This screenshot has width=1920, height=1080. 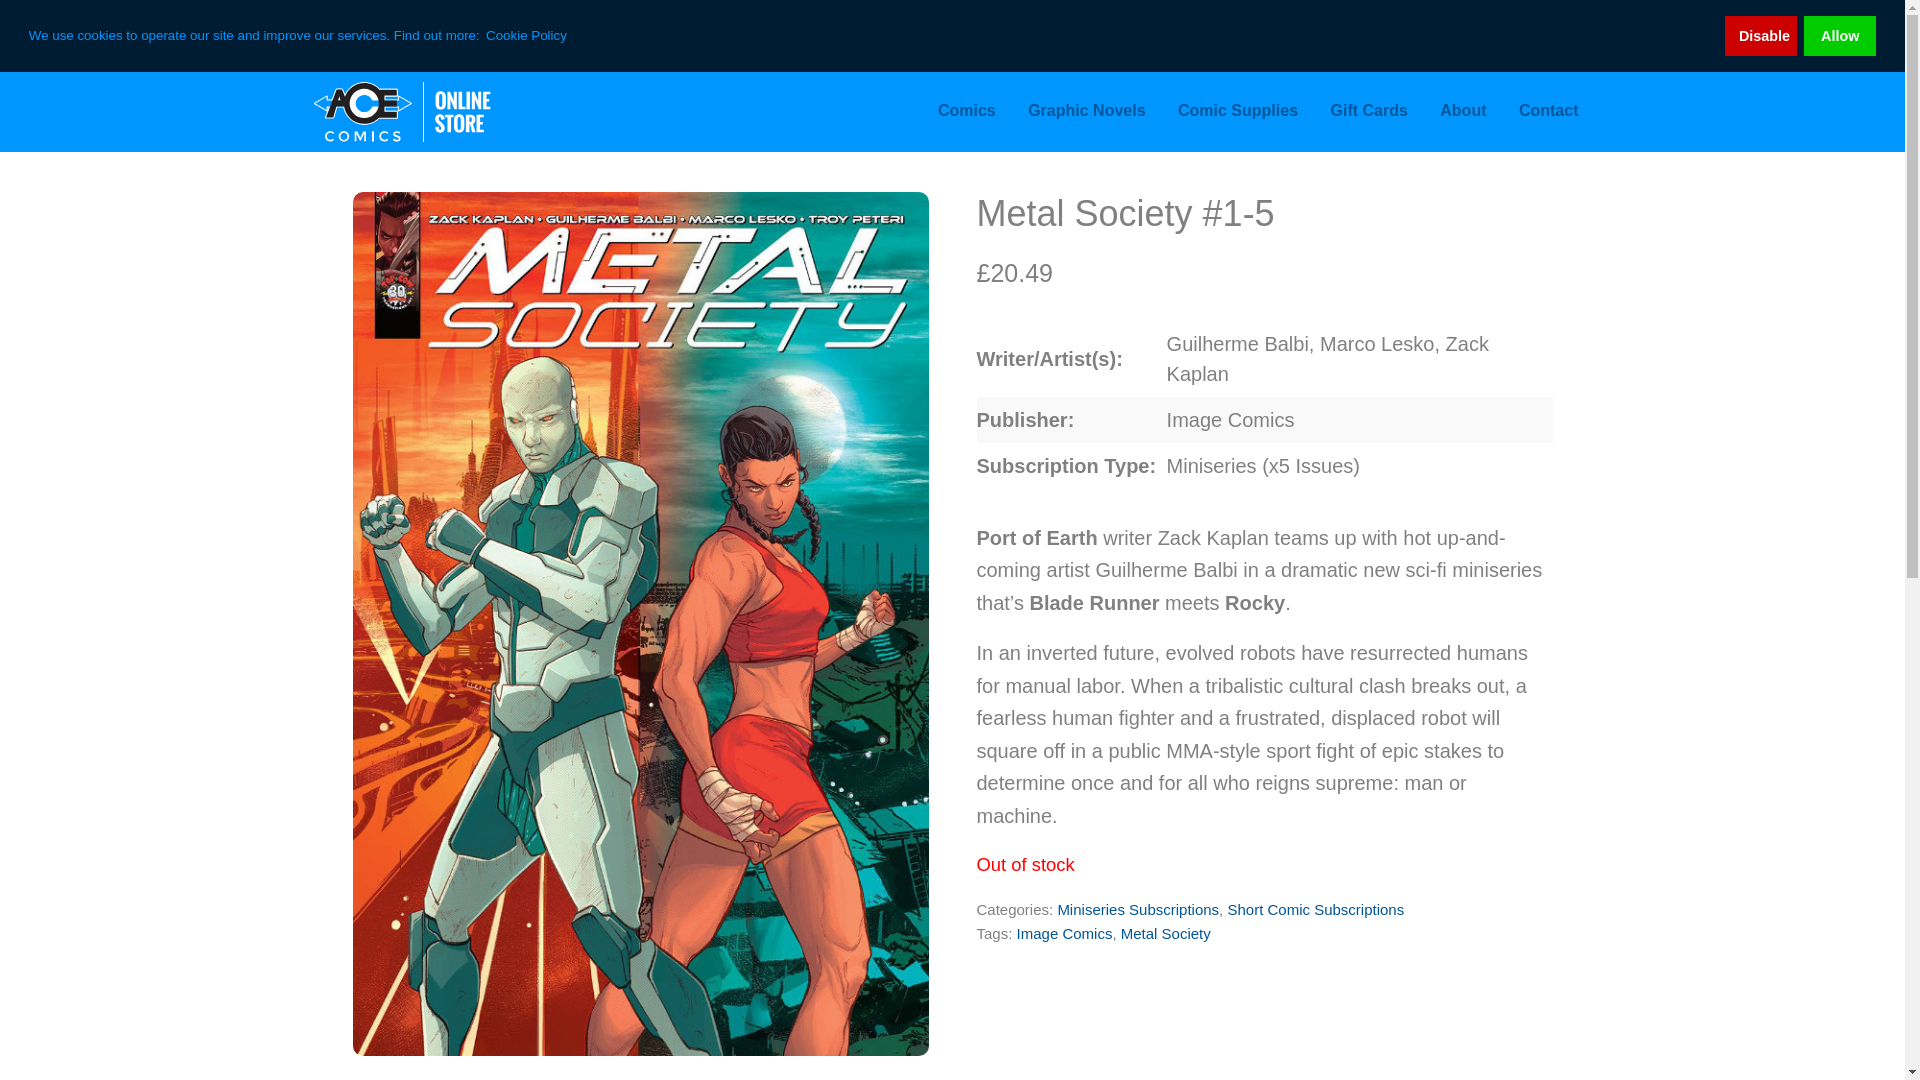 I want to click on Contact, so click(x=1549, y=111).